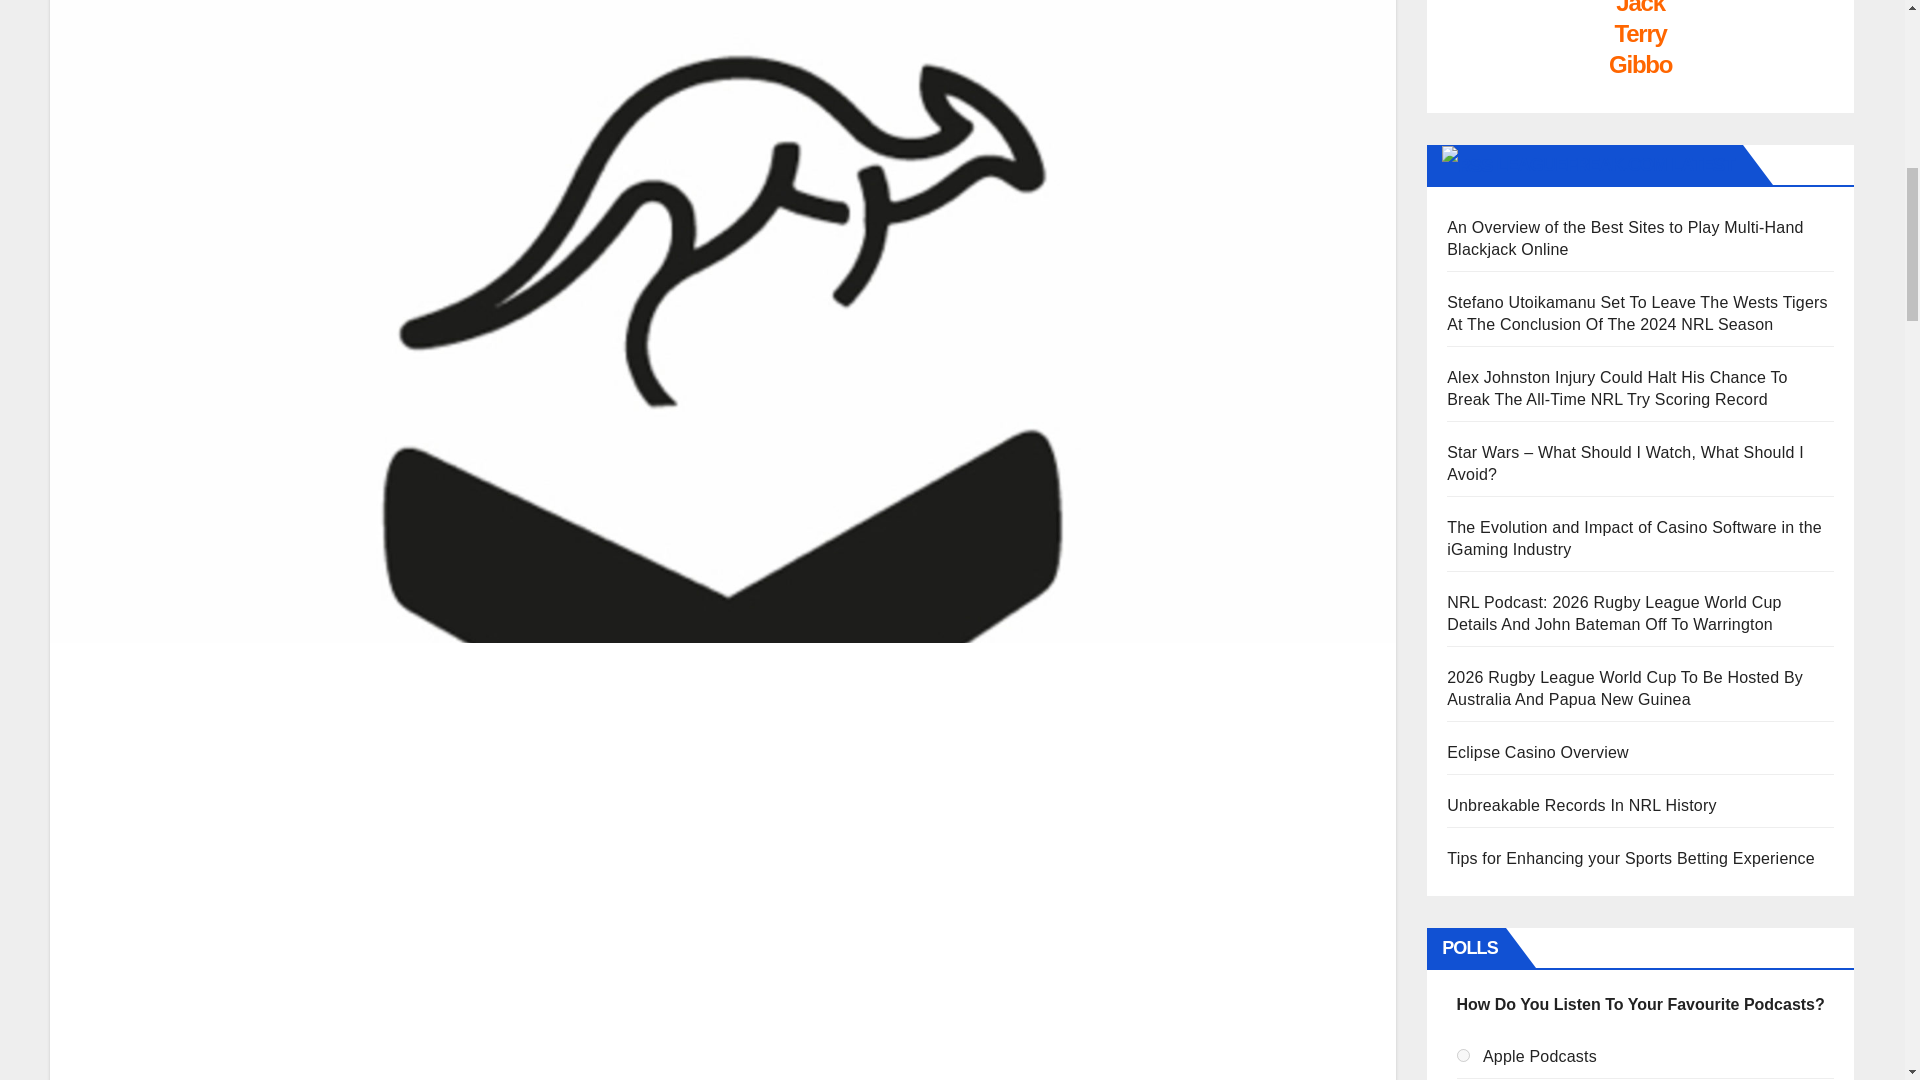 Image resolution: width=1920 pixels, height=1080 pixels. What do you see at coordinates (1464, 1054) in the screenshot?
I see `6` at bounding box center [1464, 1054].